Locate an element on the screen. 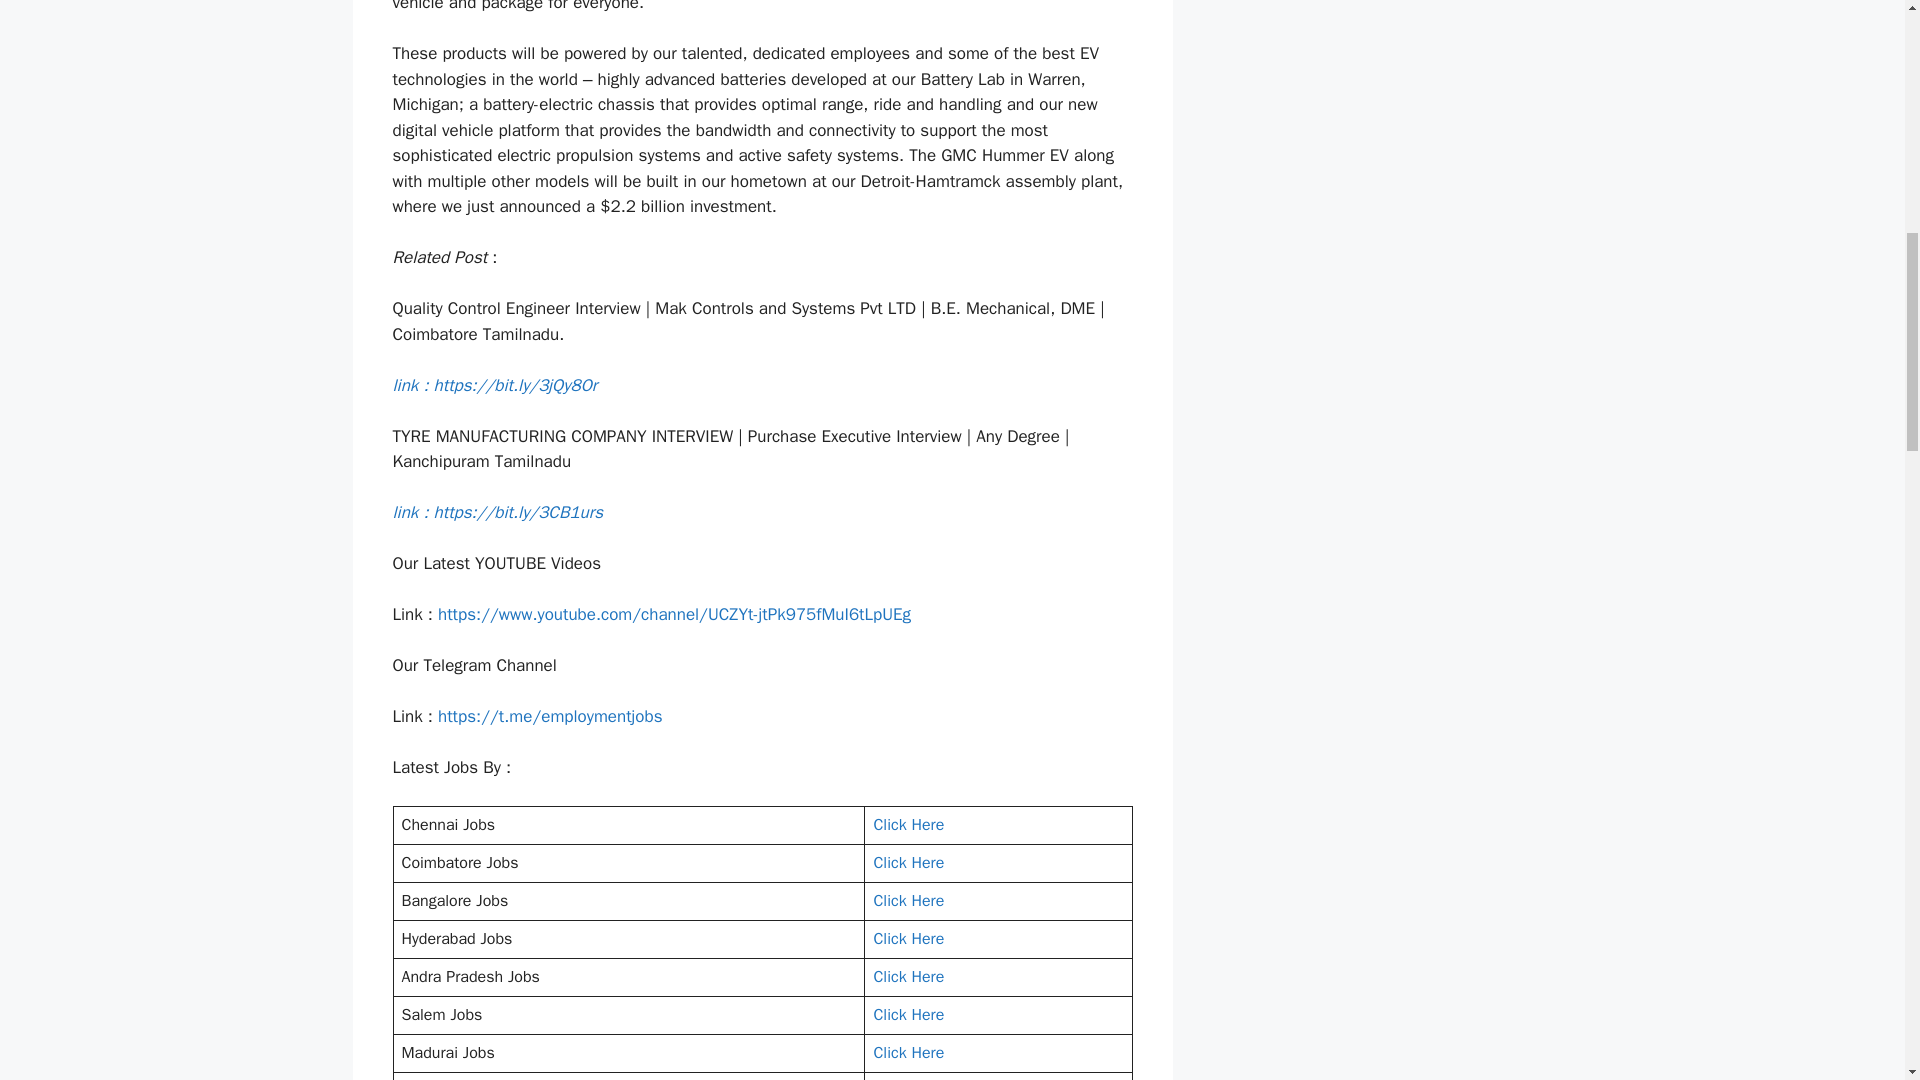 The image size is (1920, 1080). Click Here is located at coordinates (908, 938).